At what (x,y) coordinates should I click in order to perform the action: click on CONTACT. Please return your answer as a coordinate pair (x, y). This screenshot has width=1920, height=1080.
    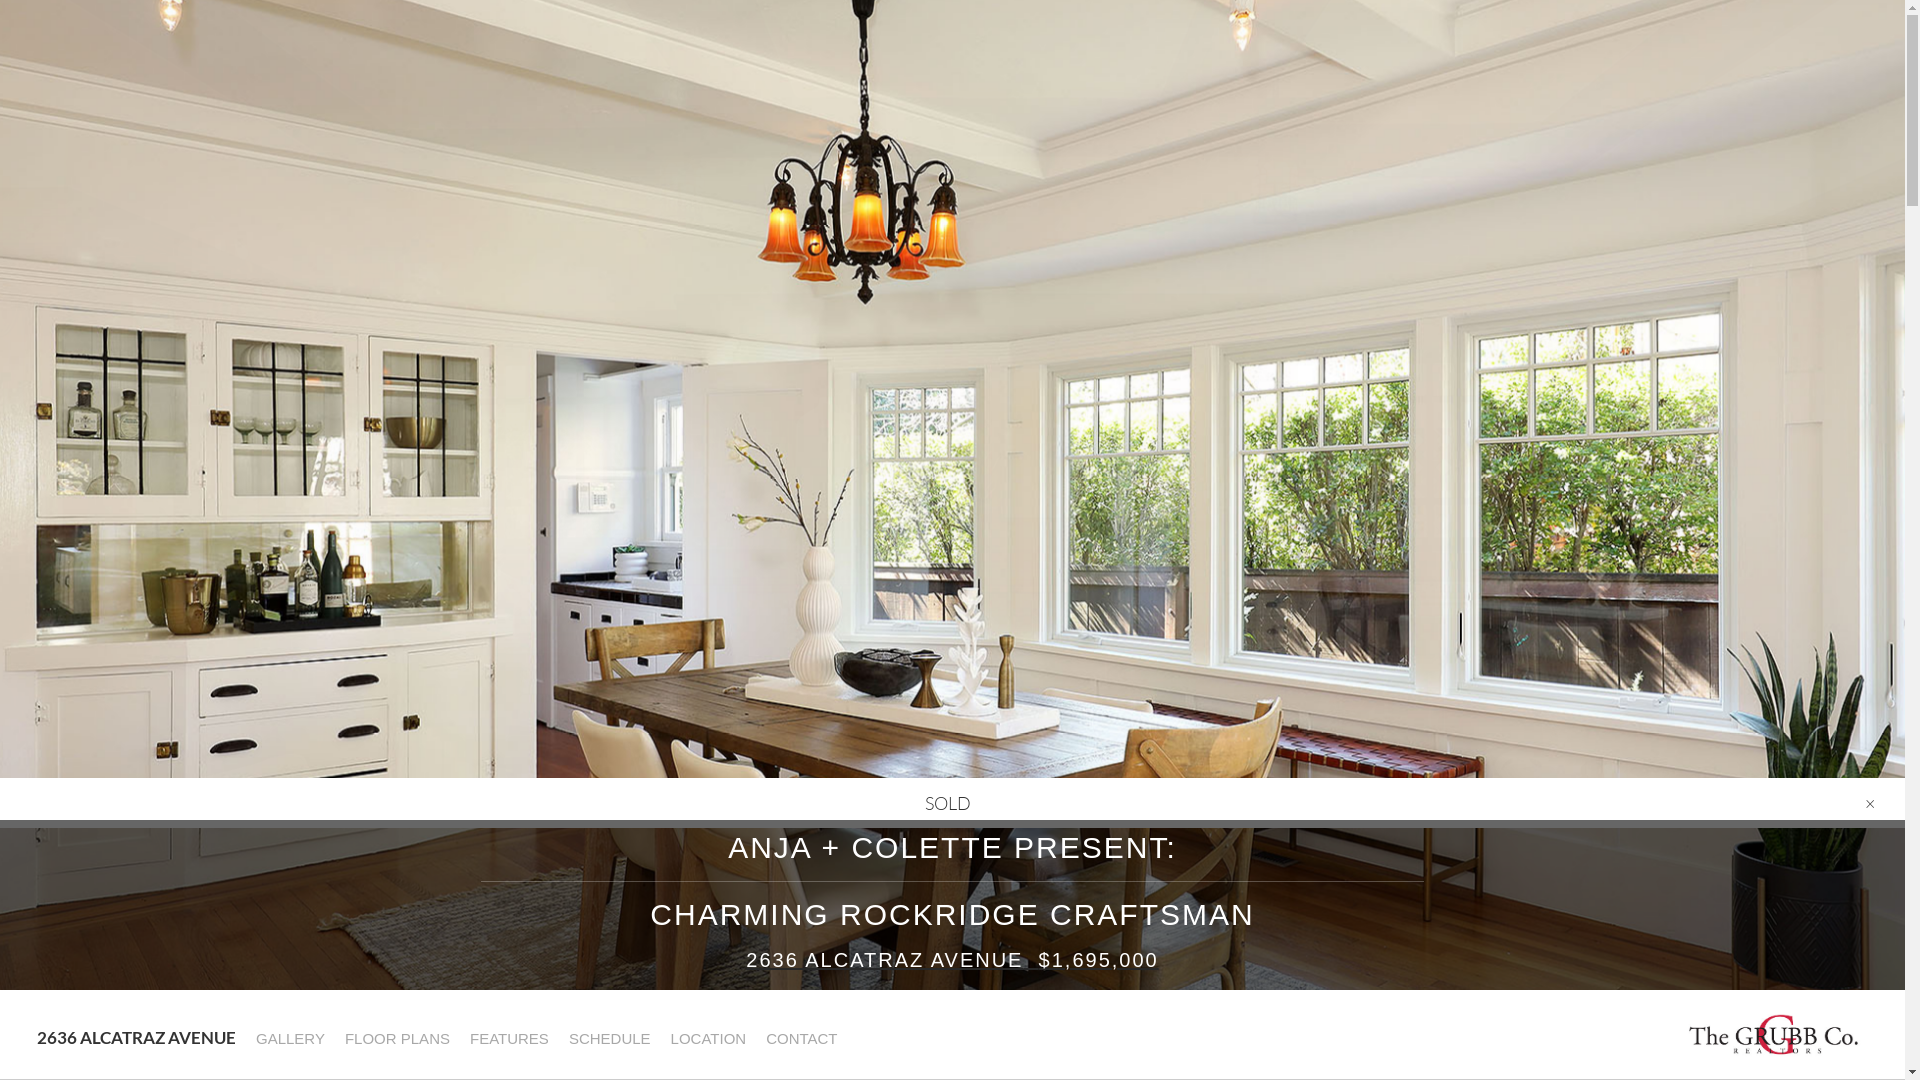
    Looking at the image, I should click on (800, 1039).